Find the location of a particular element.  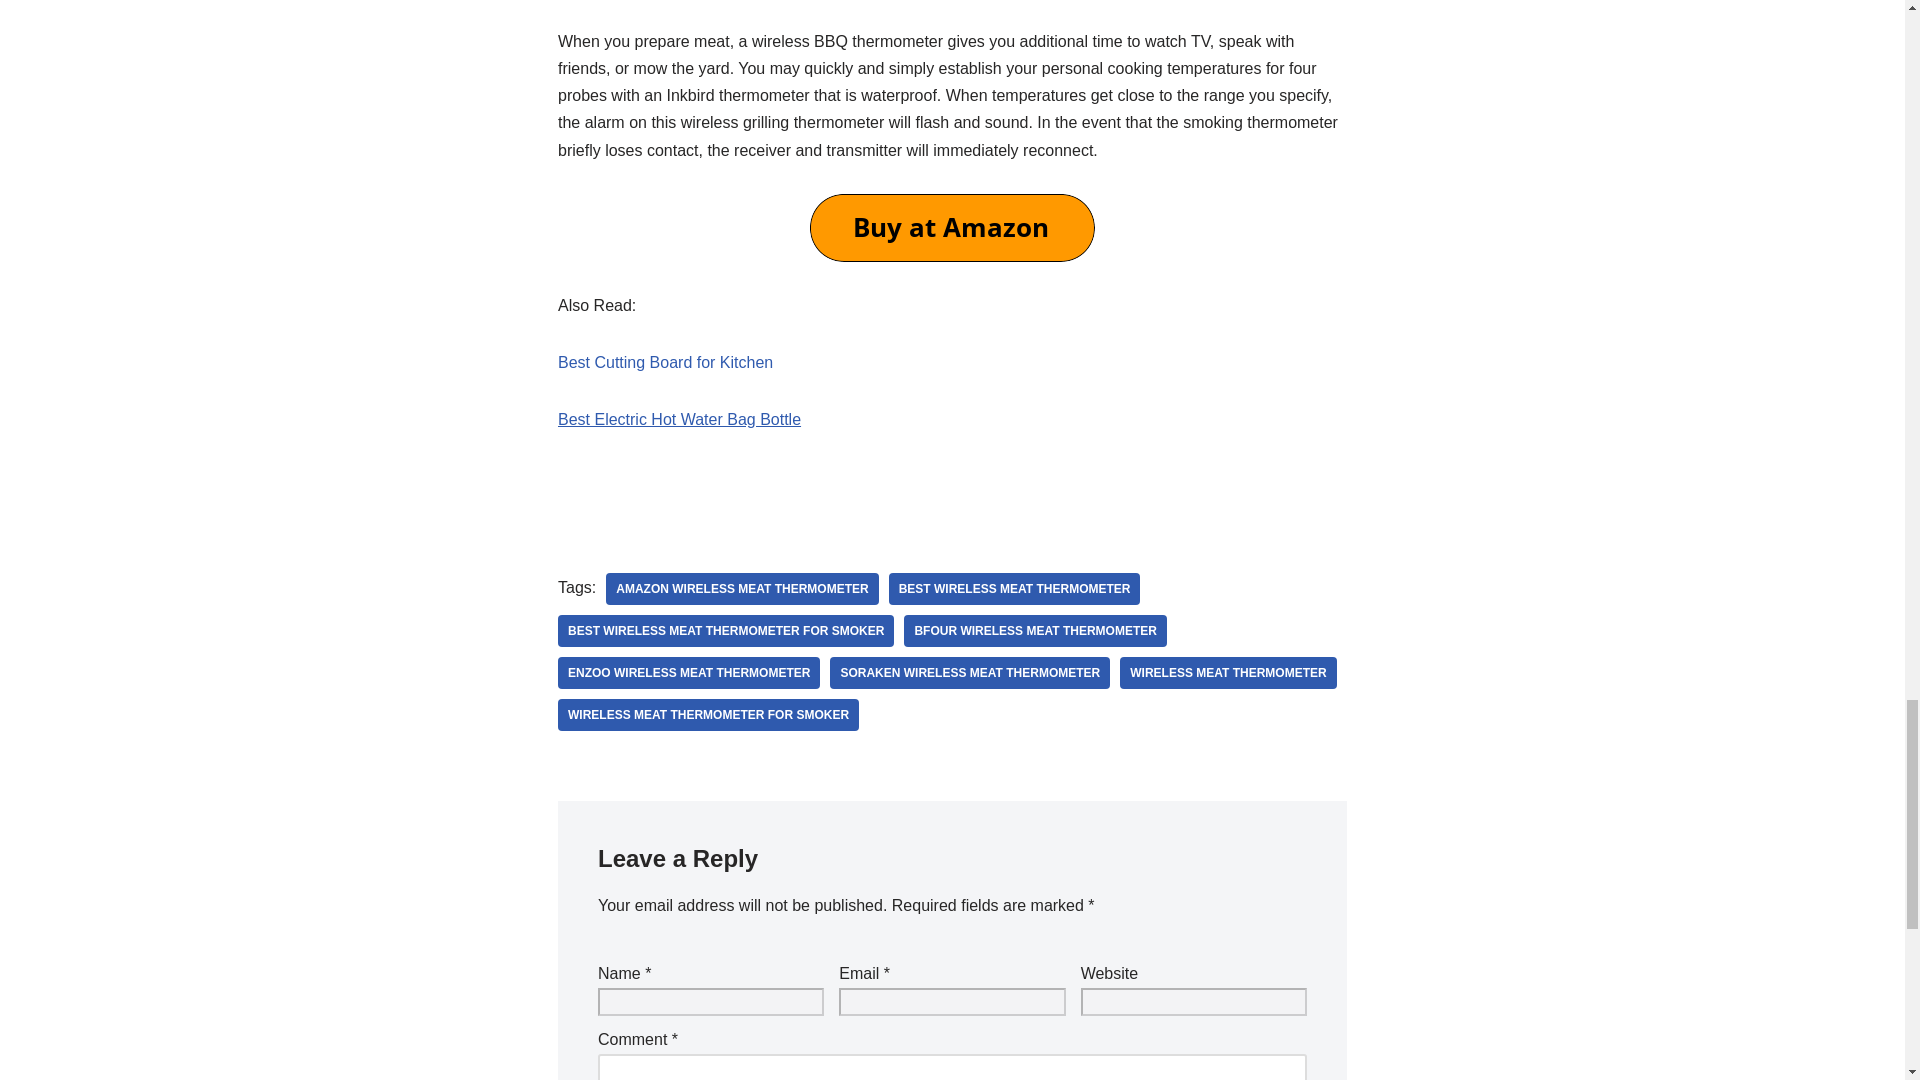

BEST WIRELESS MEAT THERMOMETER FOR SMOKER is located at coordinates (726, 630).